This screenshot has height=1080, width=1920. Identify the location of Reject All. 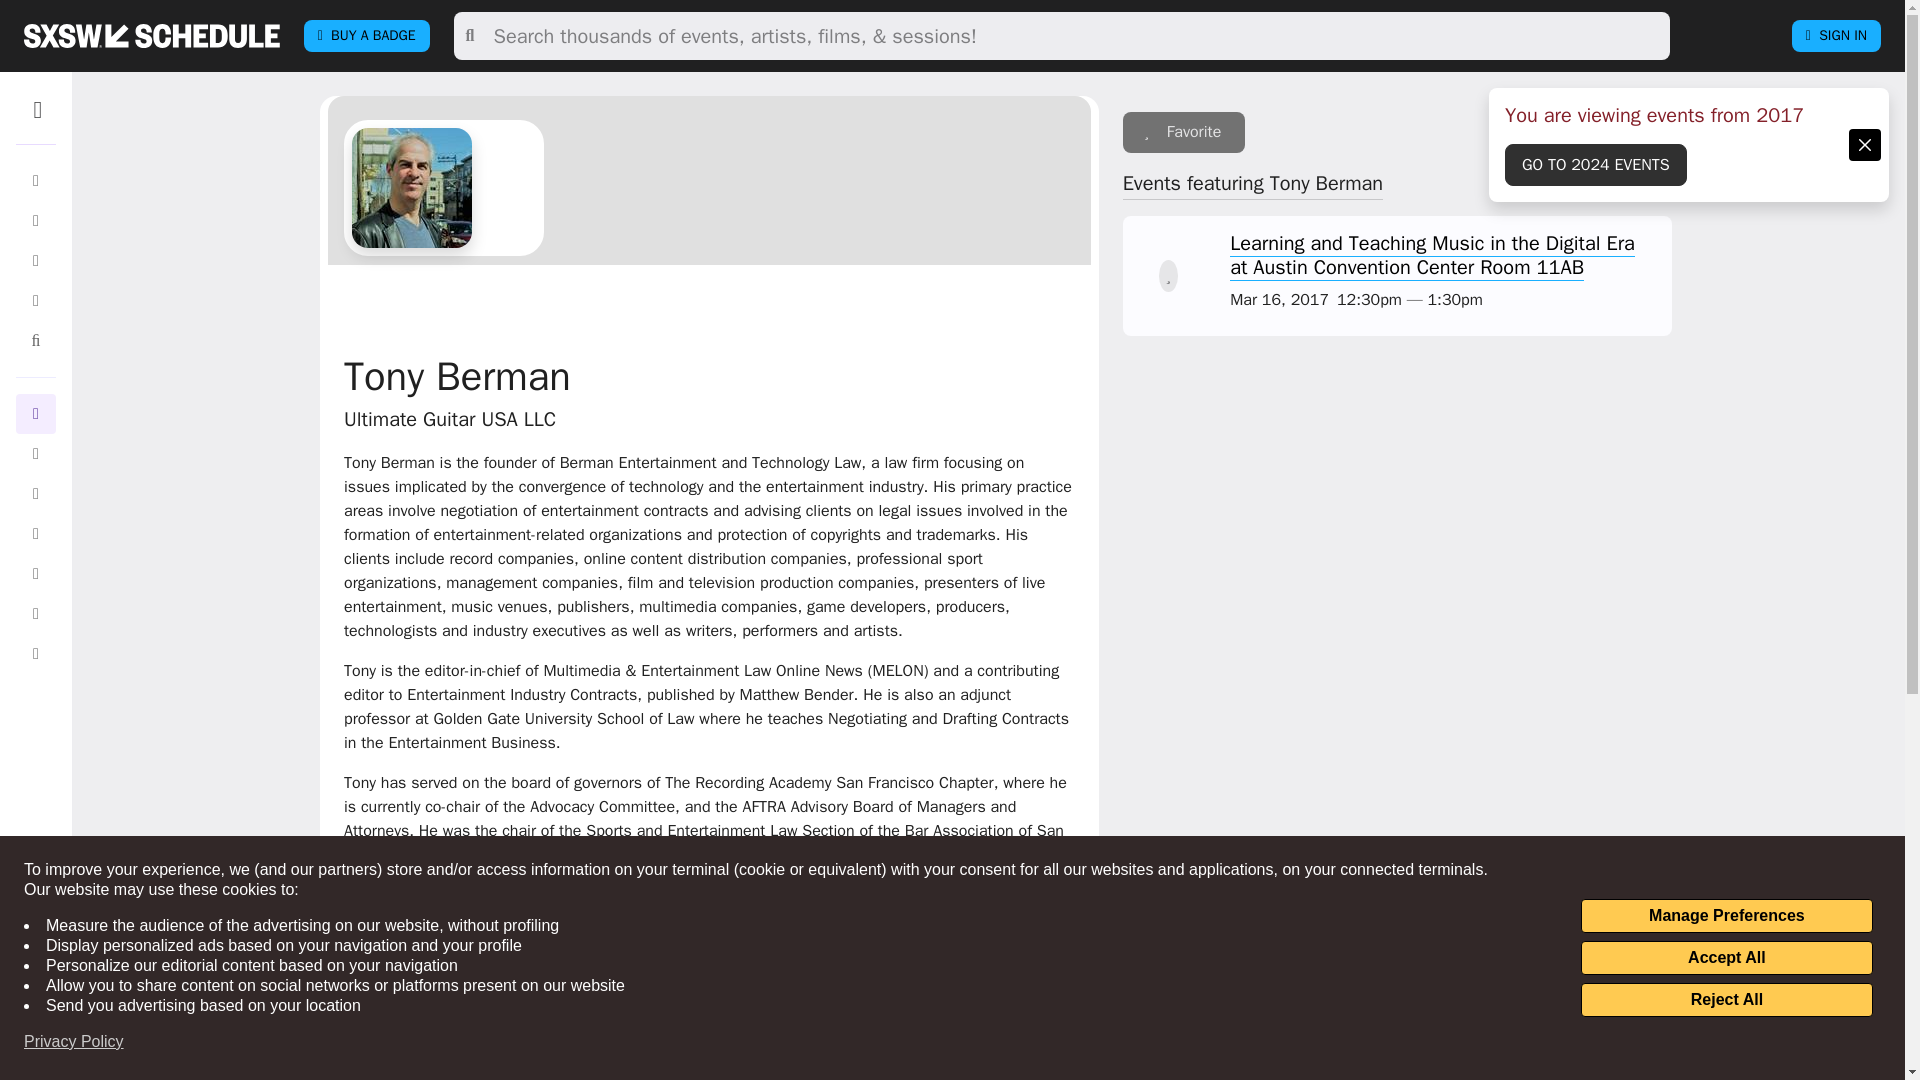
(1726, 1000).